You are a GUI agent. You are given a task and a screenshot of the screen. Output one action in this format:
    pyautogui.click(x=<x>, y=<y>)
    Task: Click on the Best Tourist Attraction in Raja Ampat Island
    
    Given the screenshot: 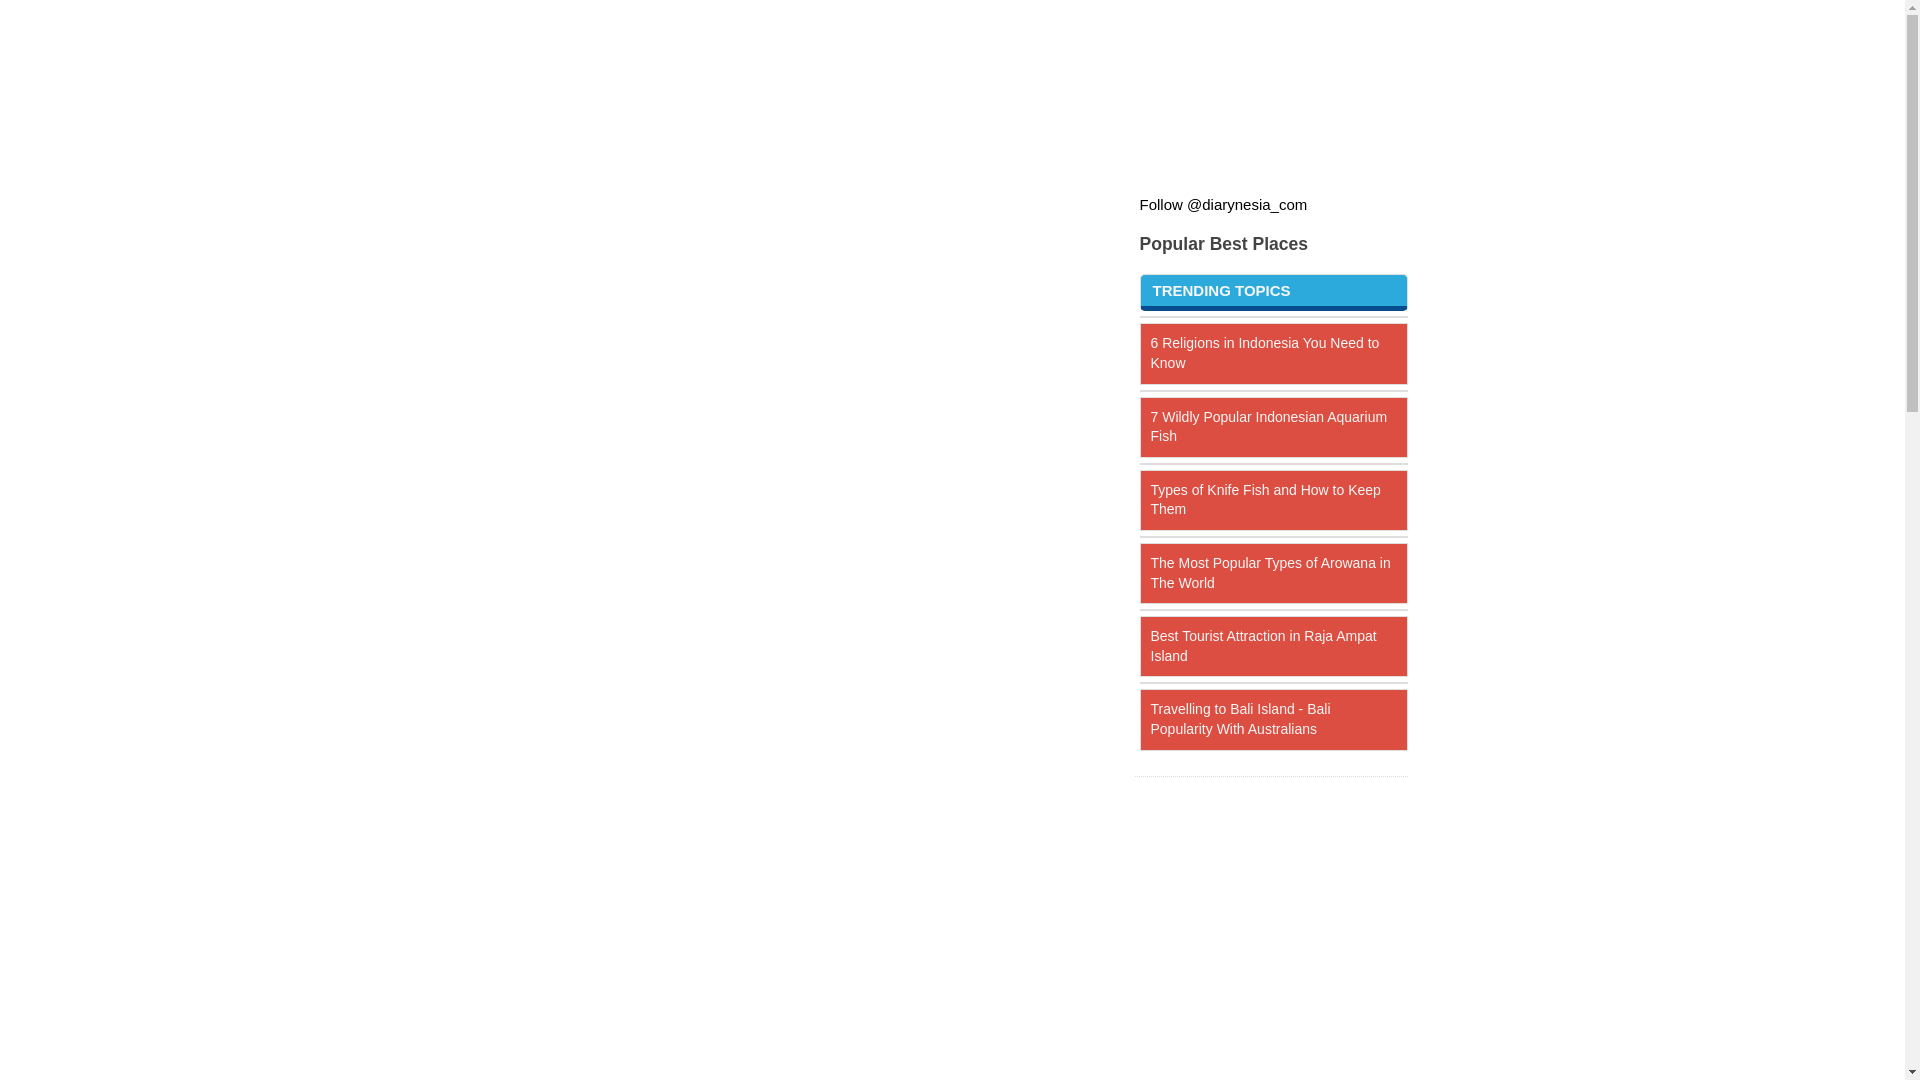 What is the action you would take?
    pyautogui.click(x=1263, y=646)
    